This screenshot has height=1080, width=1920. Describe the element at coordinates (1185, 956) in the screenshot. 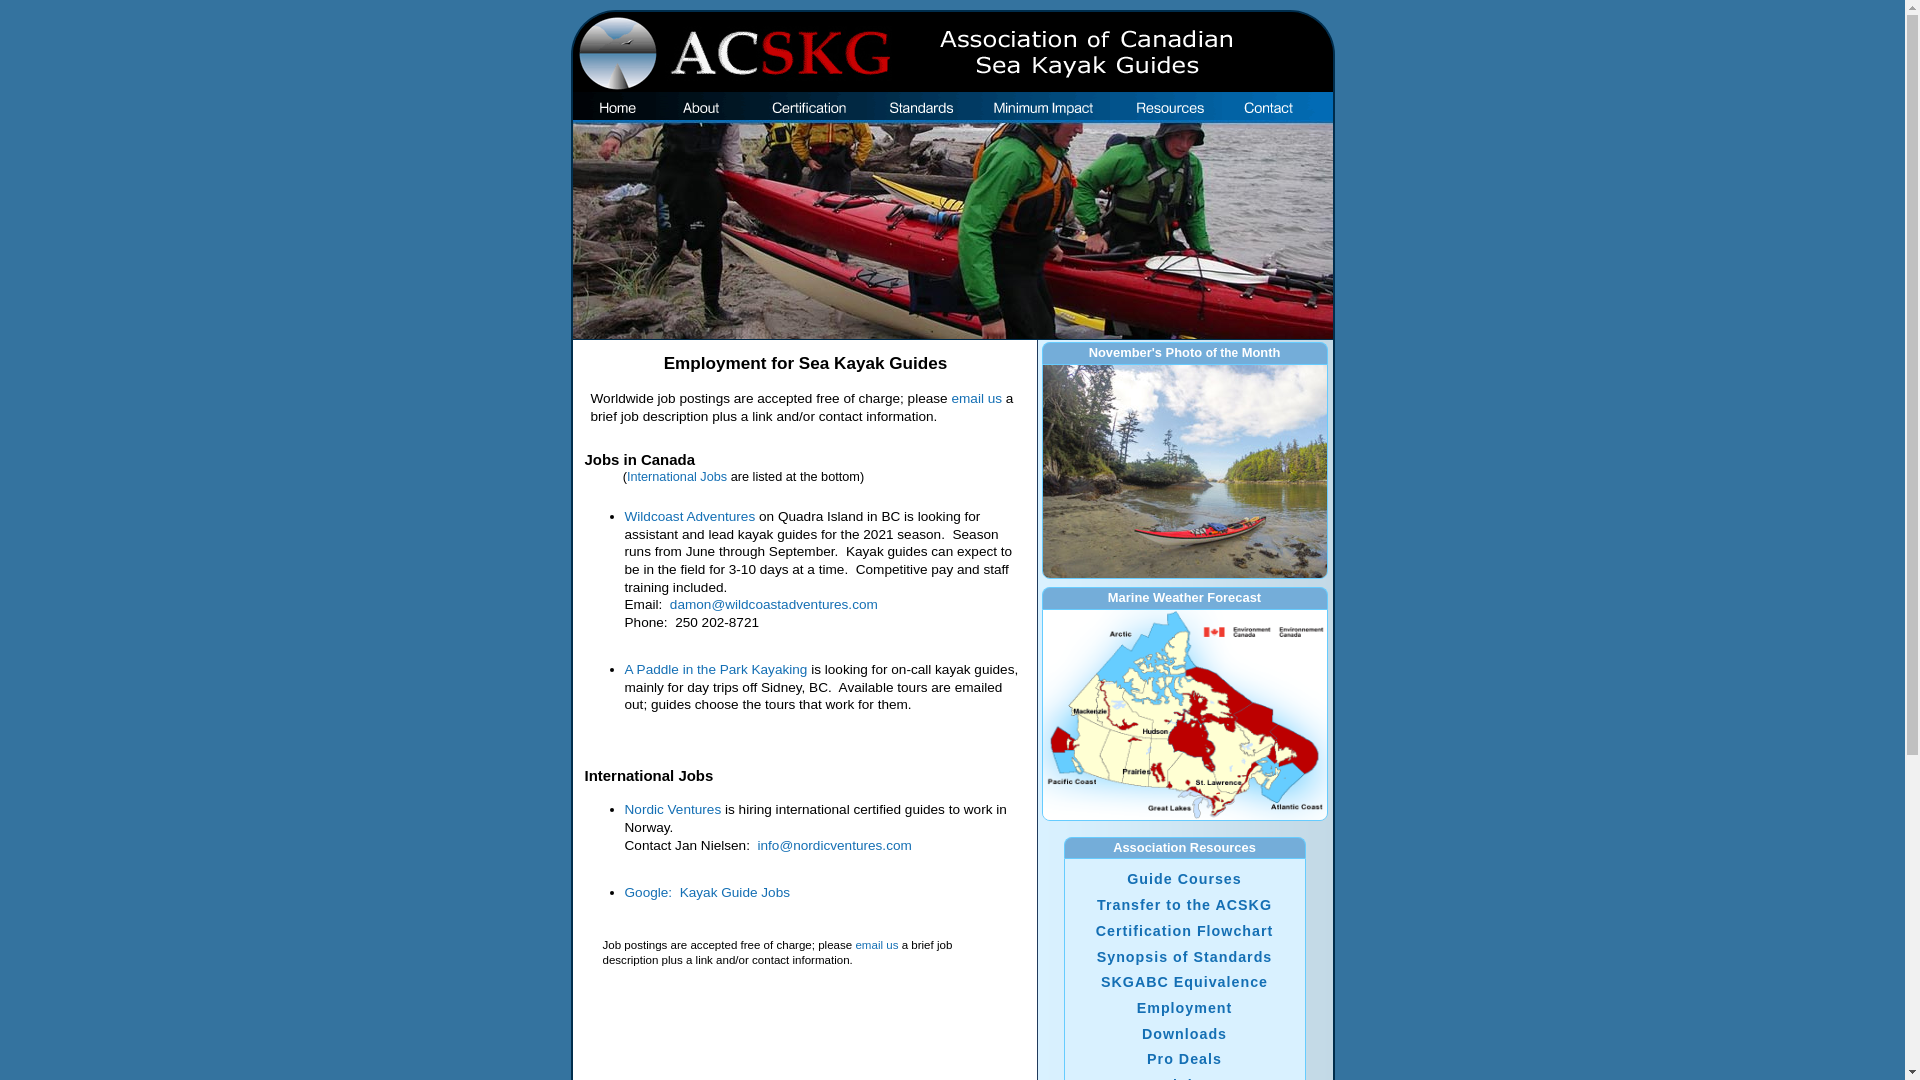

I see `Synopsis of Standards` at that location.